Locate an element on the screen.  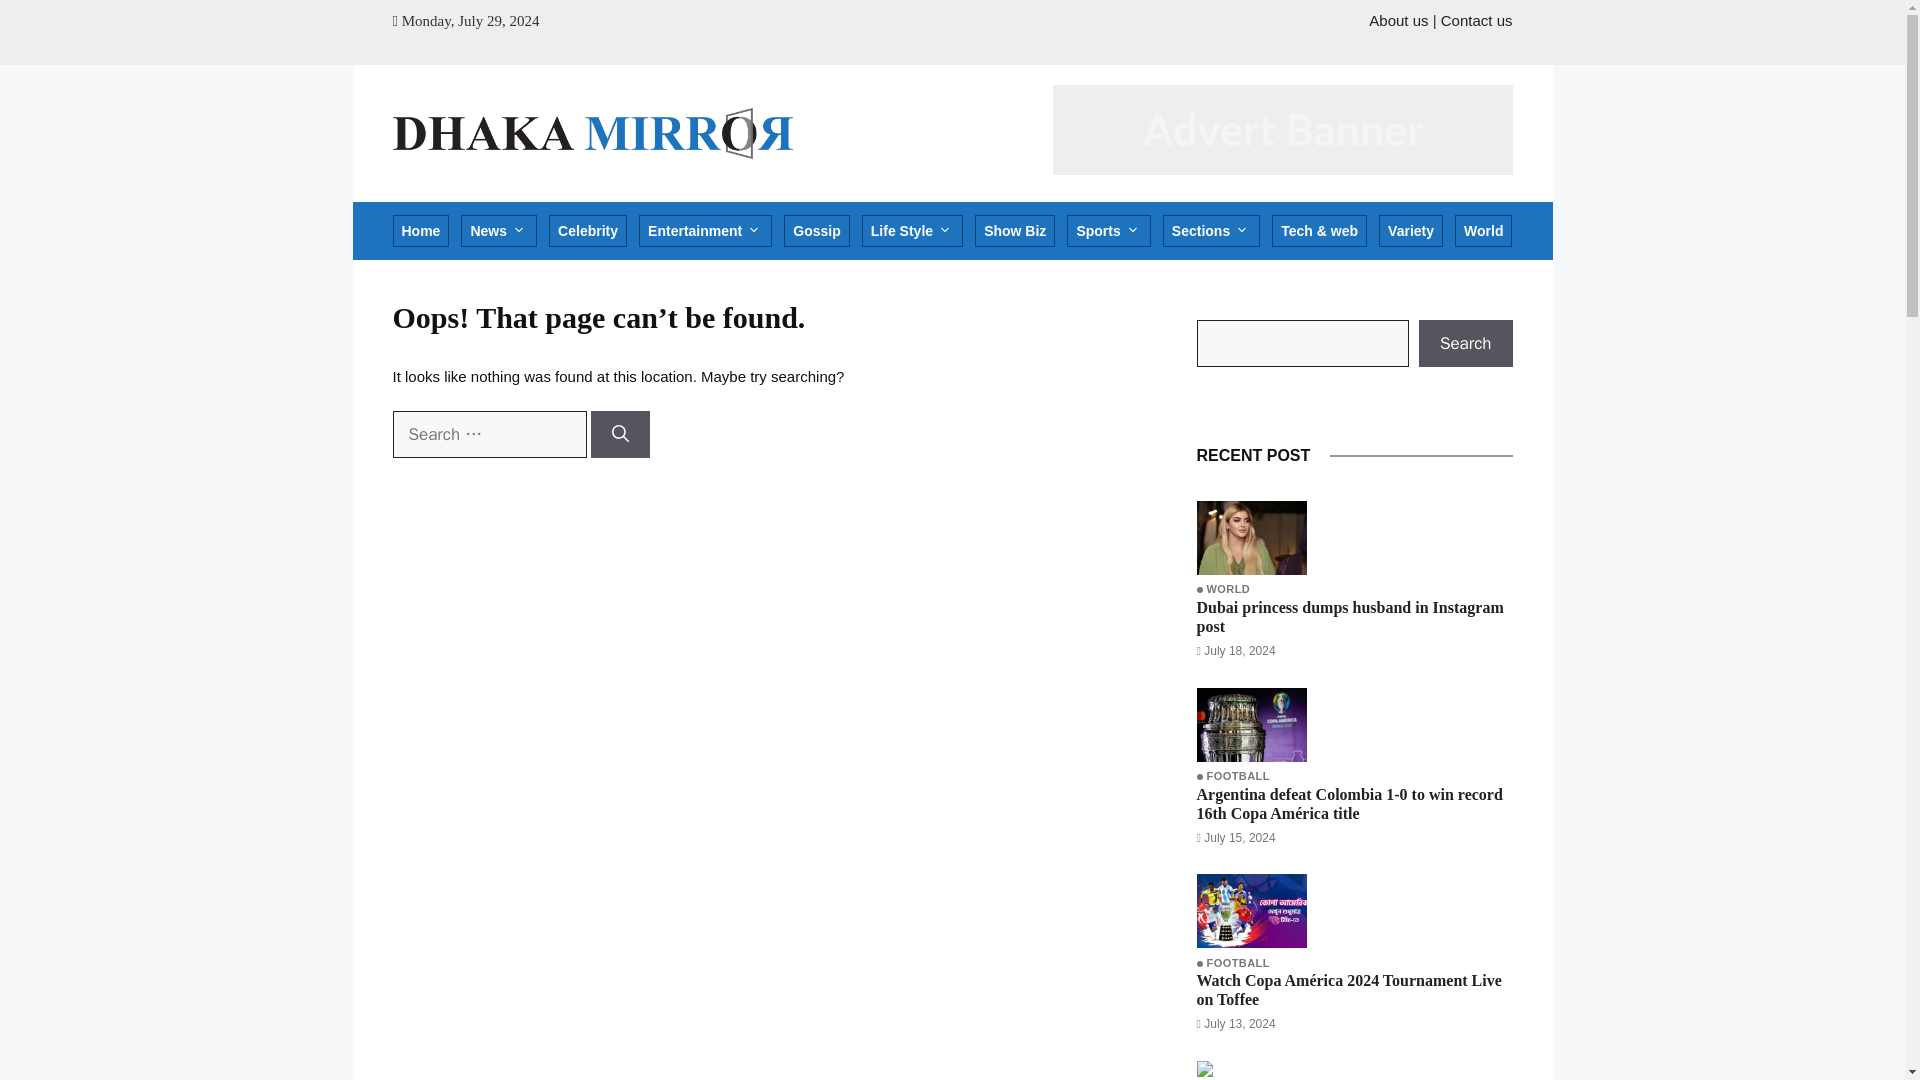
Search for: is located at coordinates (488, 434).